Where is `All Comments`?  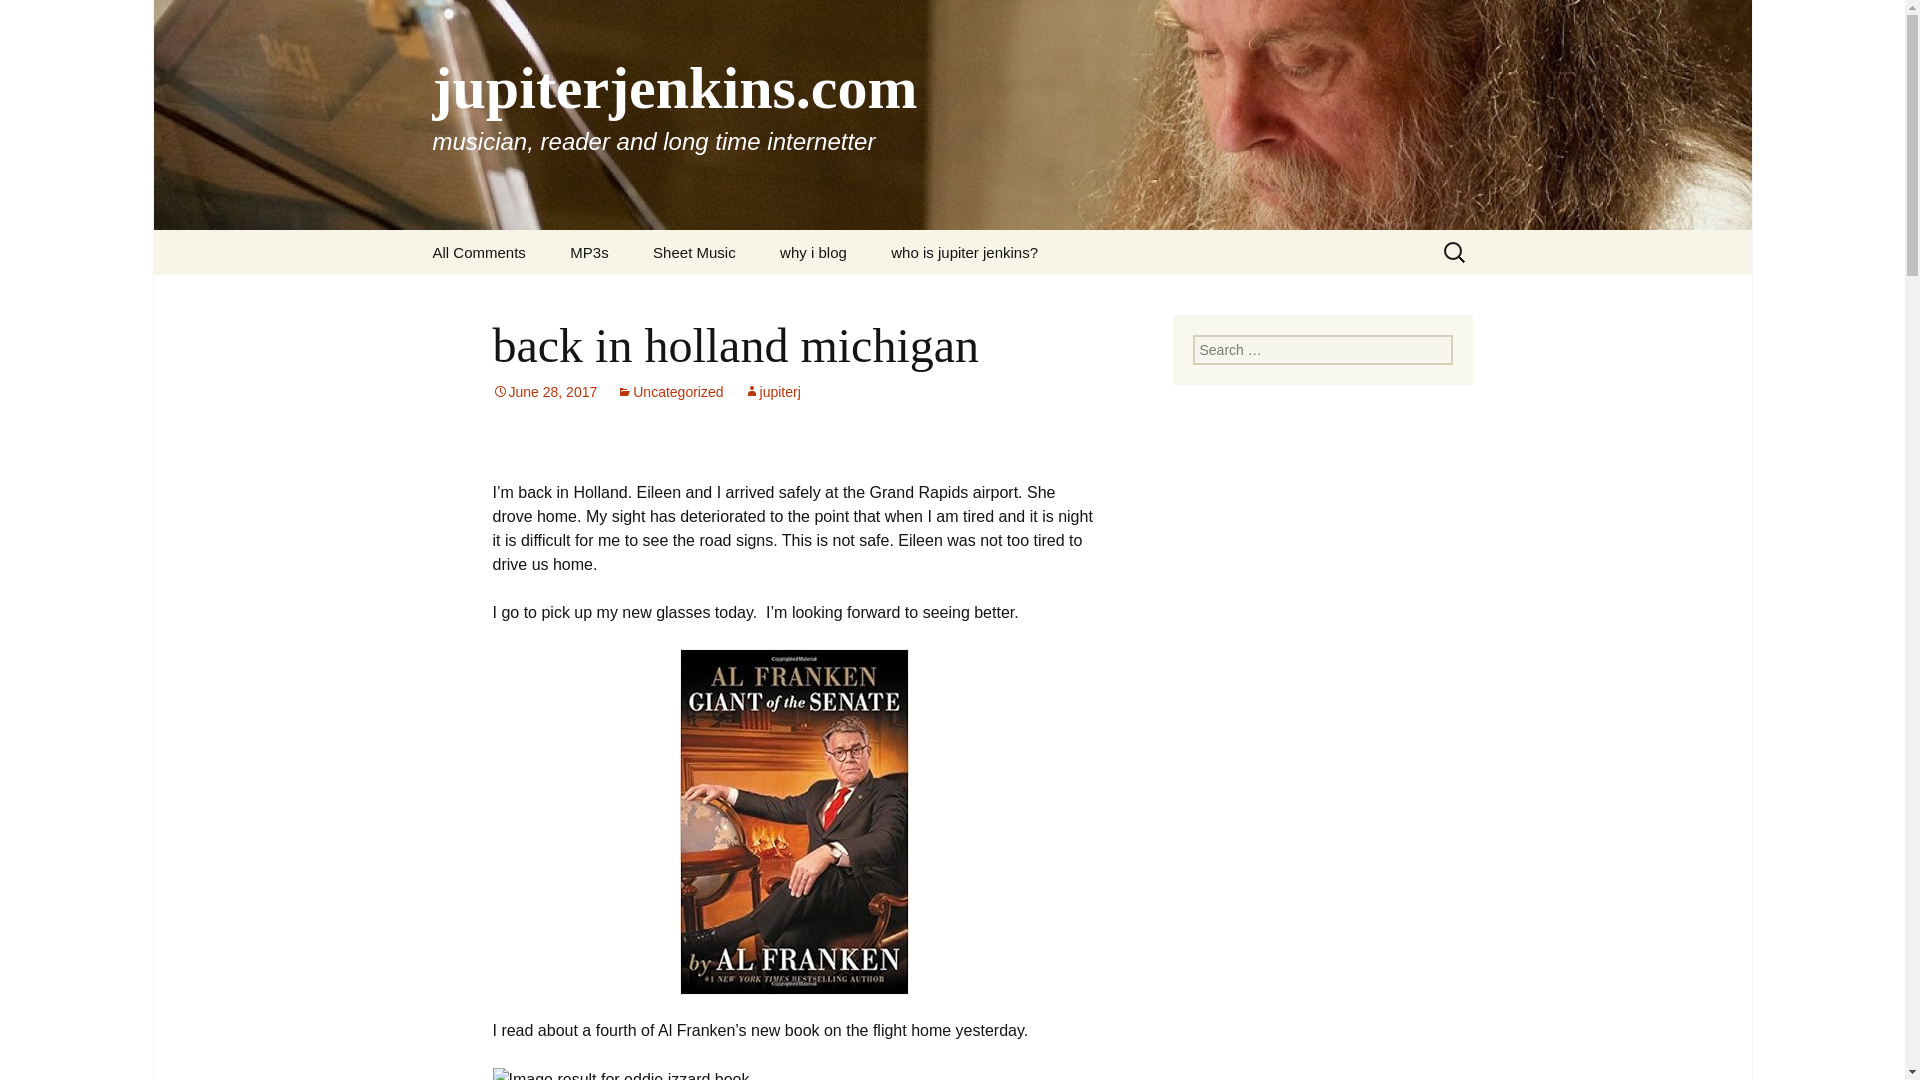 All Comments is located at coordinates (478, 252).